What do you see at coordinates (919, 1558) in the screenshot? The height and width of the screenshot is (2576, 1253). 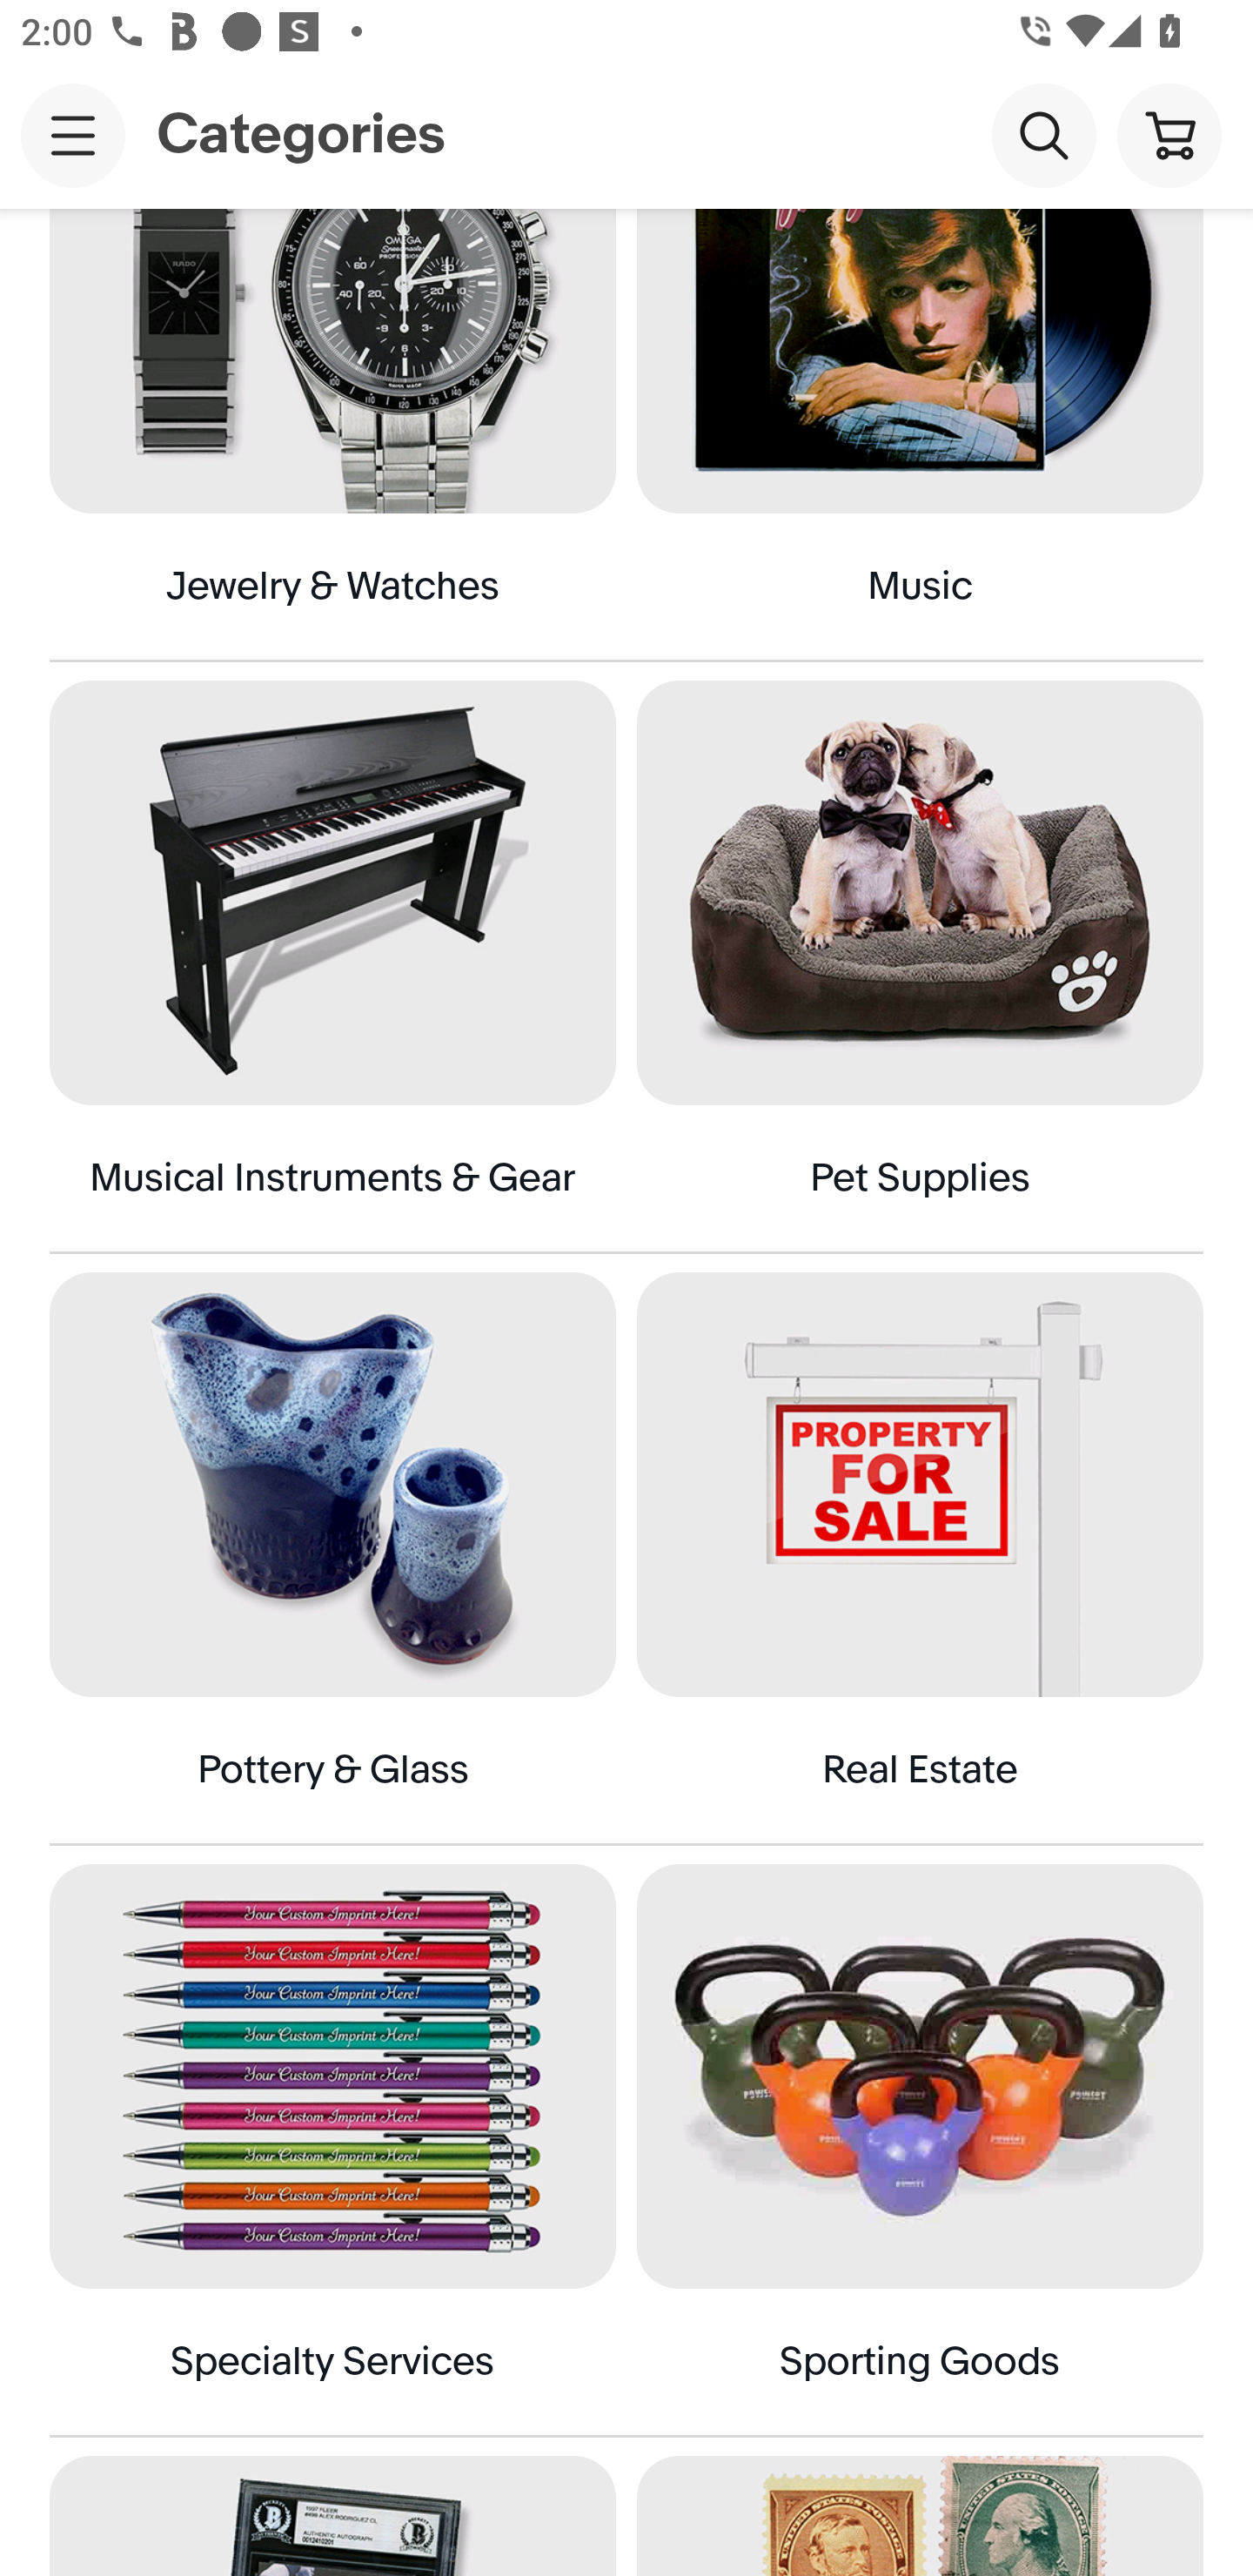 I see `Real Estate` at bounding box center [919, 1558].